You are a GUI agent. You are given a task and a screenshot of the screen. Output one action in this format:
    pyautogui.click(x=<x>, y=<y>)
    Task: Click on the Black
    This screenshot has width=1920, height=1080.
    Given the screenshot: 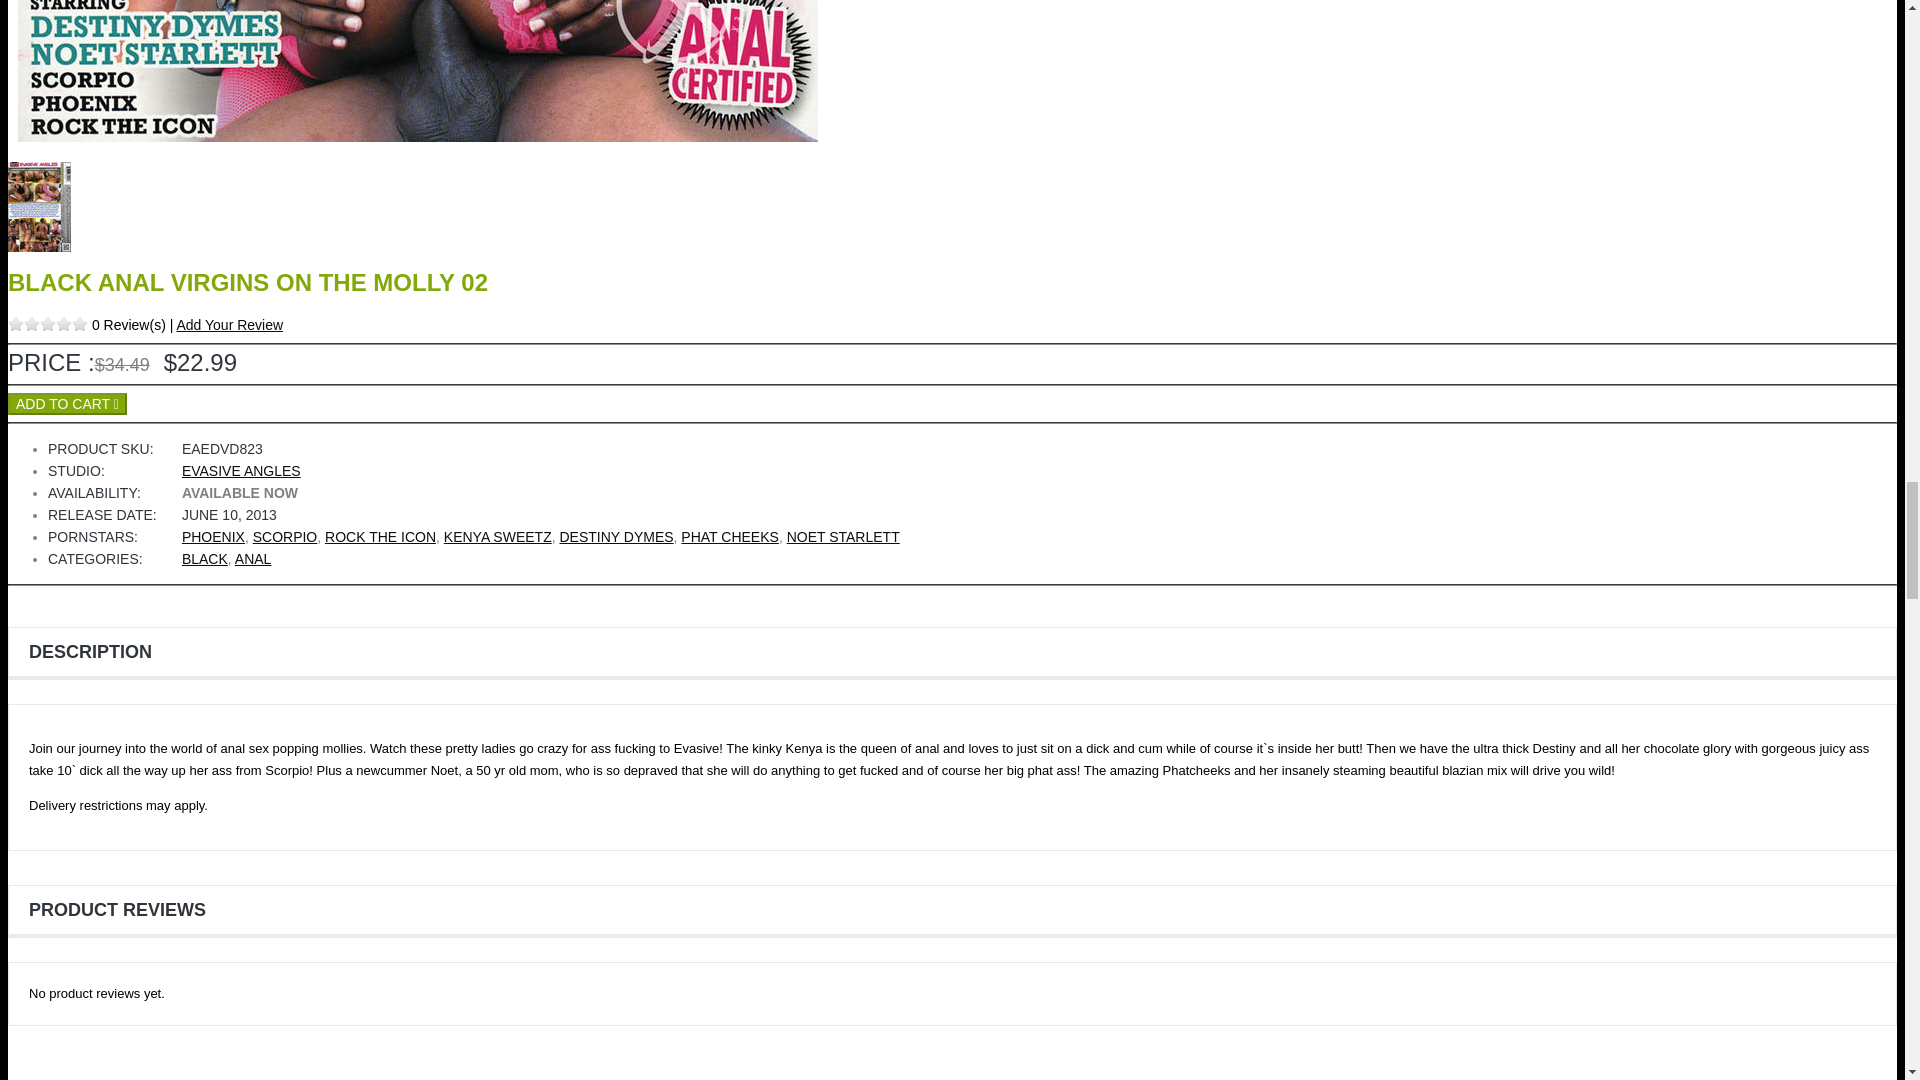 What is the action you would take?
    pyautogui.click(x=205, y=558)
    